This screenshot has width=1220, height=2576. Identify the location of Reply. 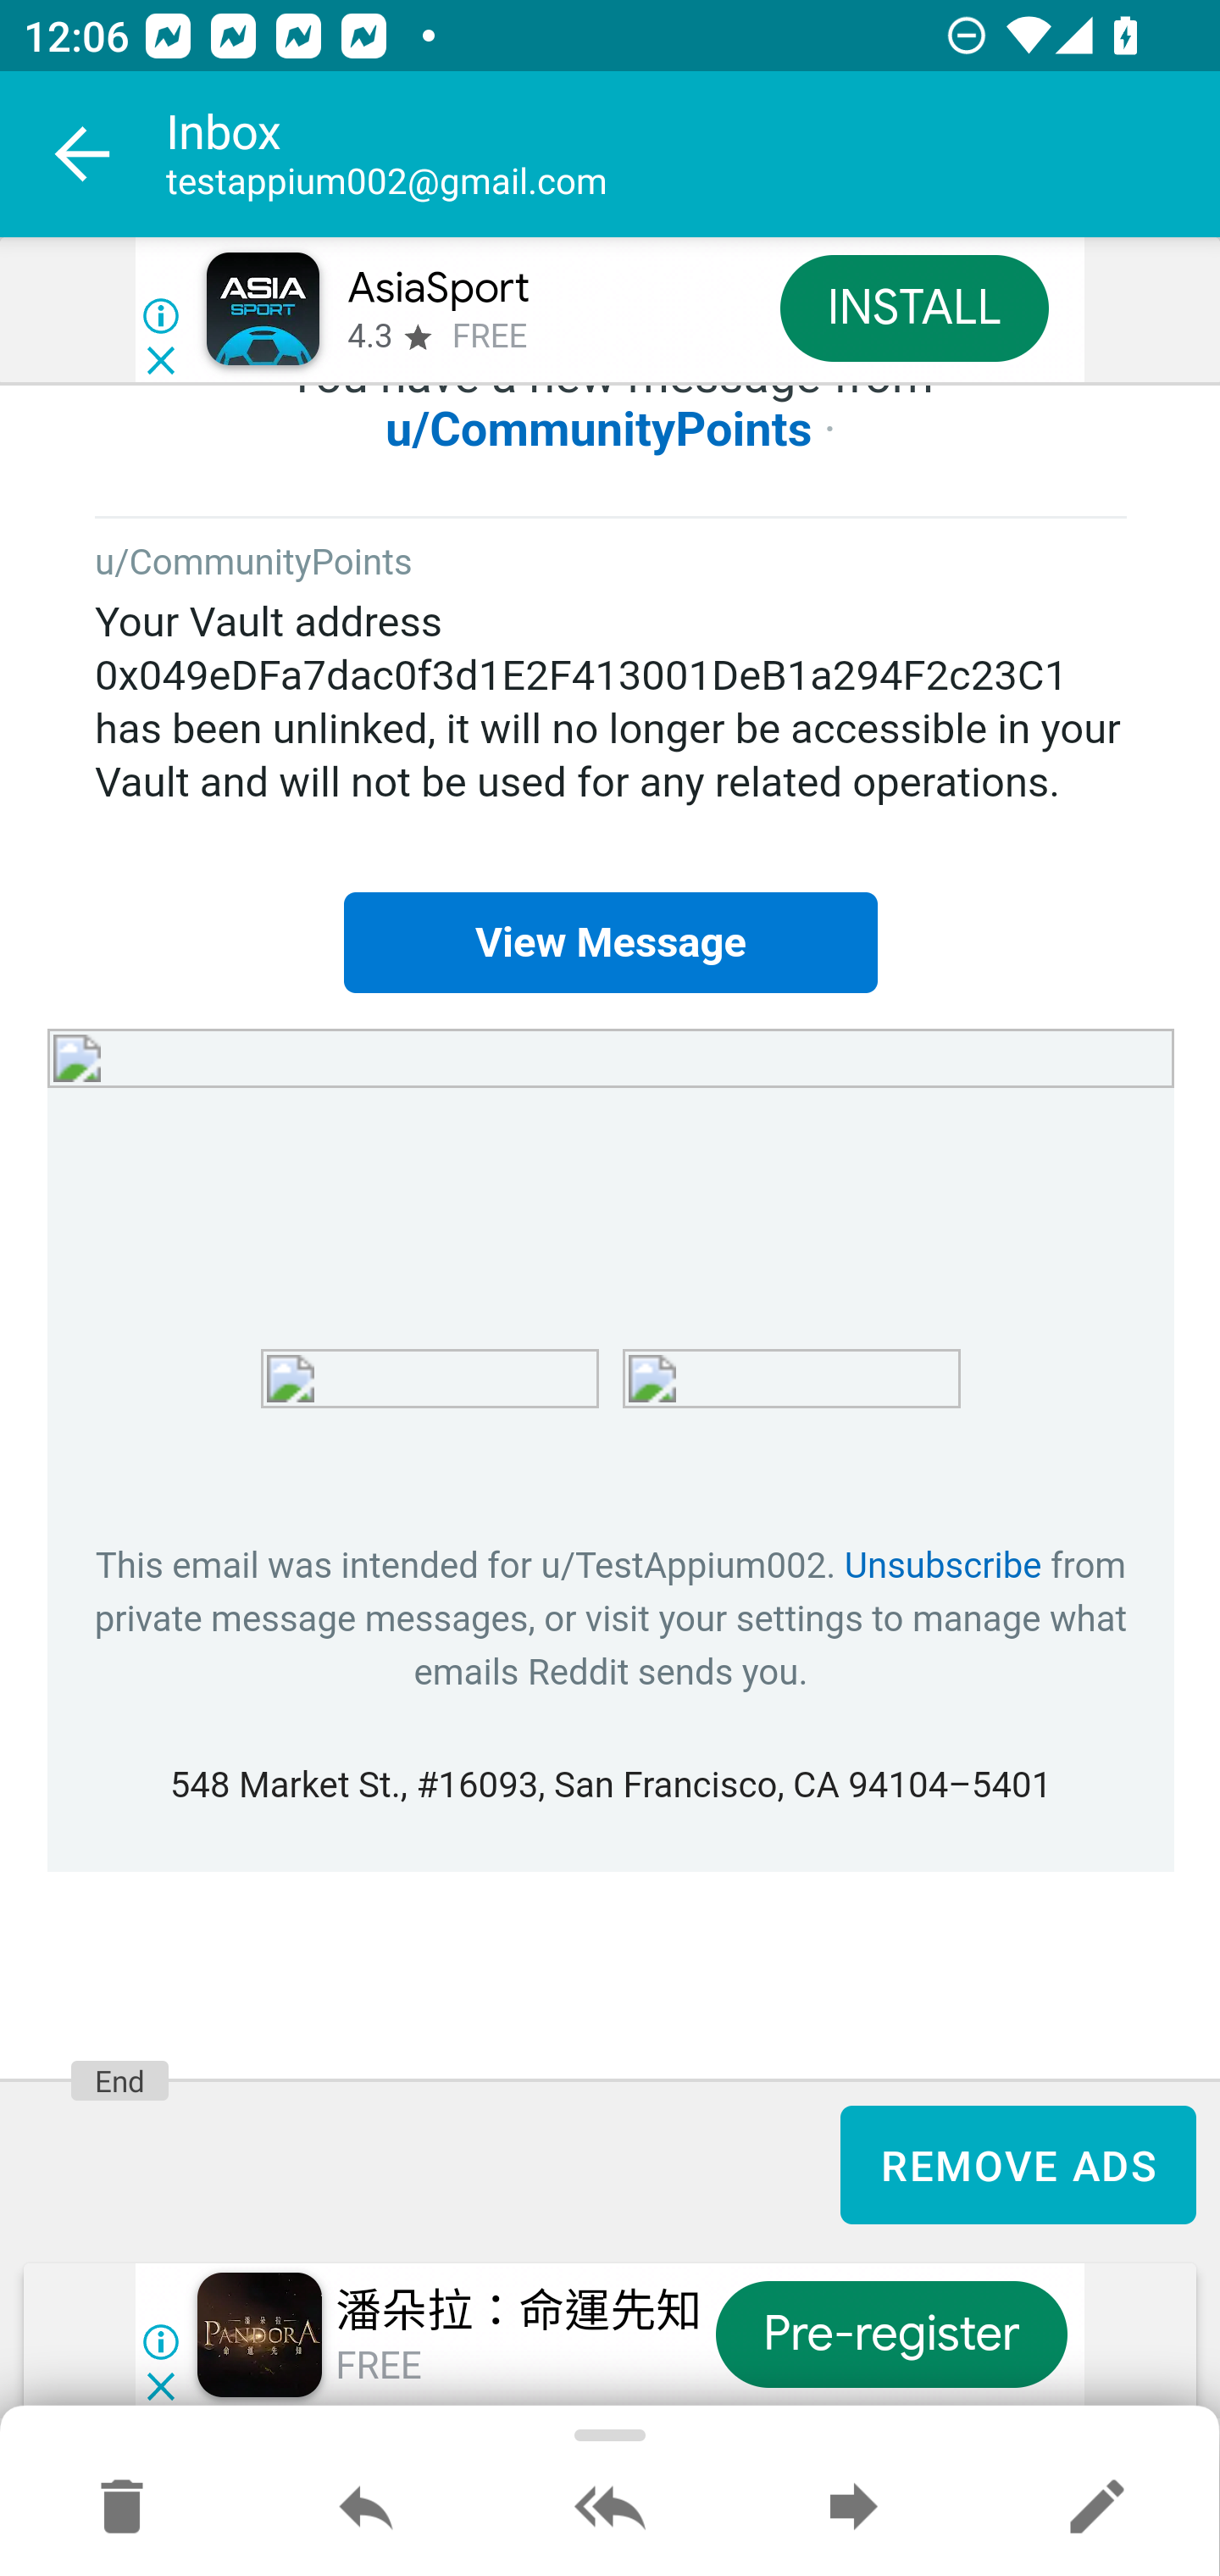
(366, 2508).